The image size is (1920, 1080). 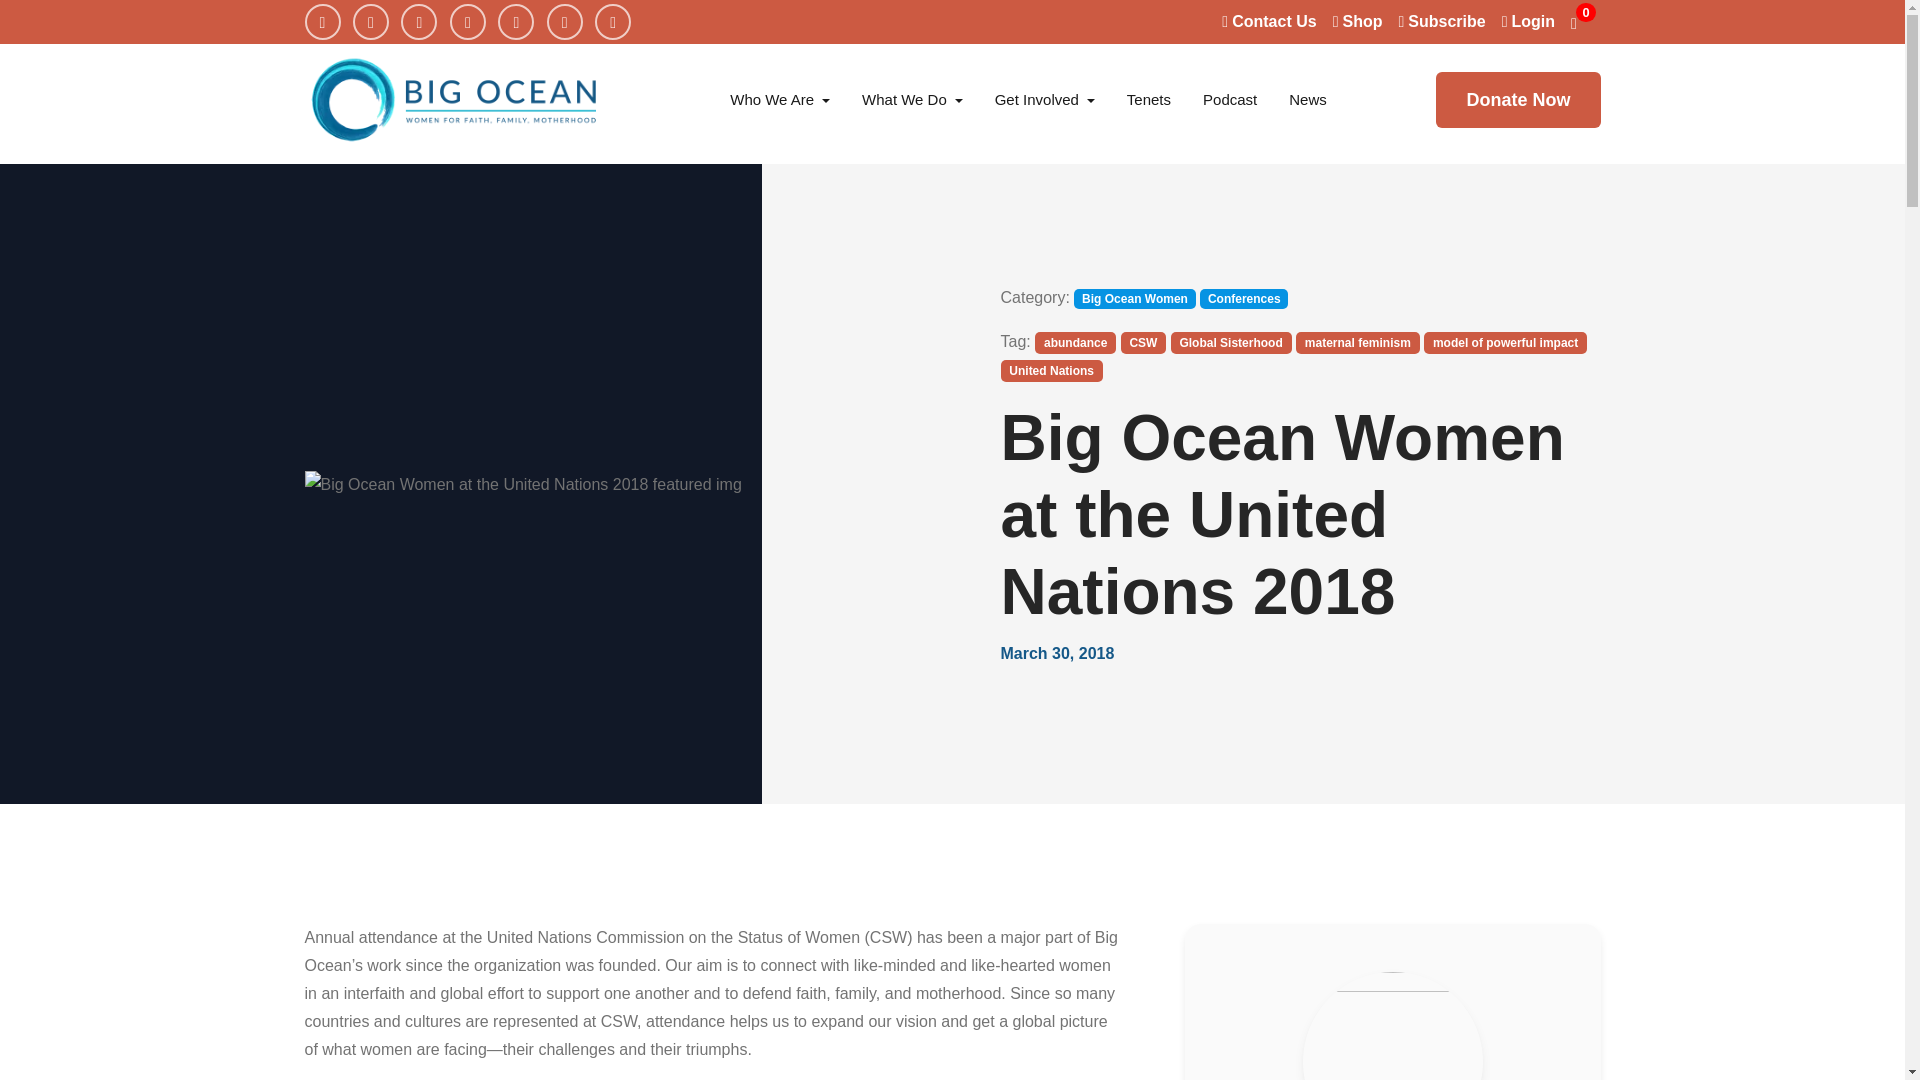 What do you see at coordinates (1045, 100) in the screenshot?
I see `Get Involved` at bounding box center [1045, 100].